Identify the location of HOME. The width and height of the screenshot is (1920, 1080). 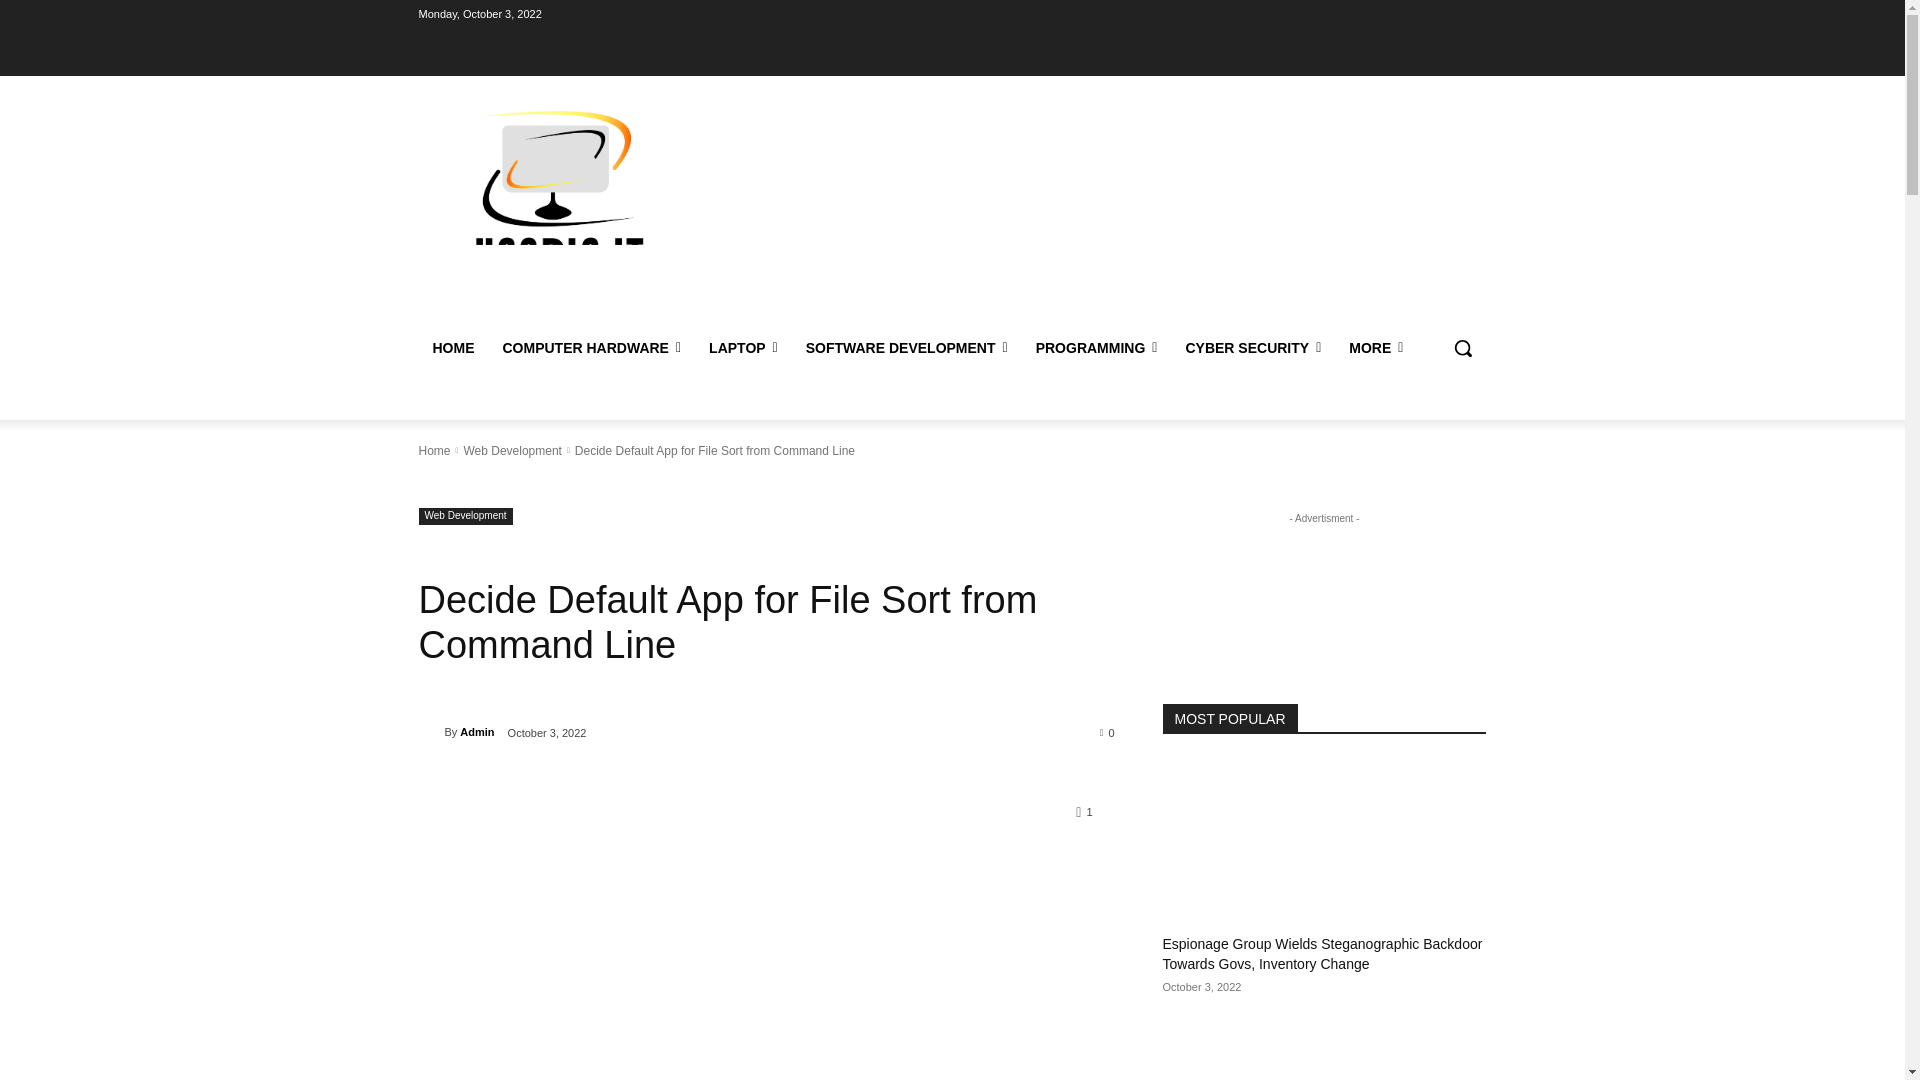
(452, 348).